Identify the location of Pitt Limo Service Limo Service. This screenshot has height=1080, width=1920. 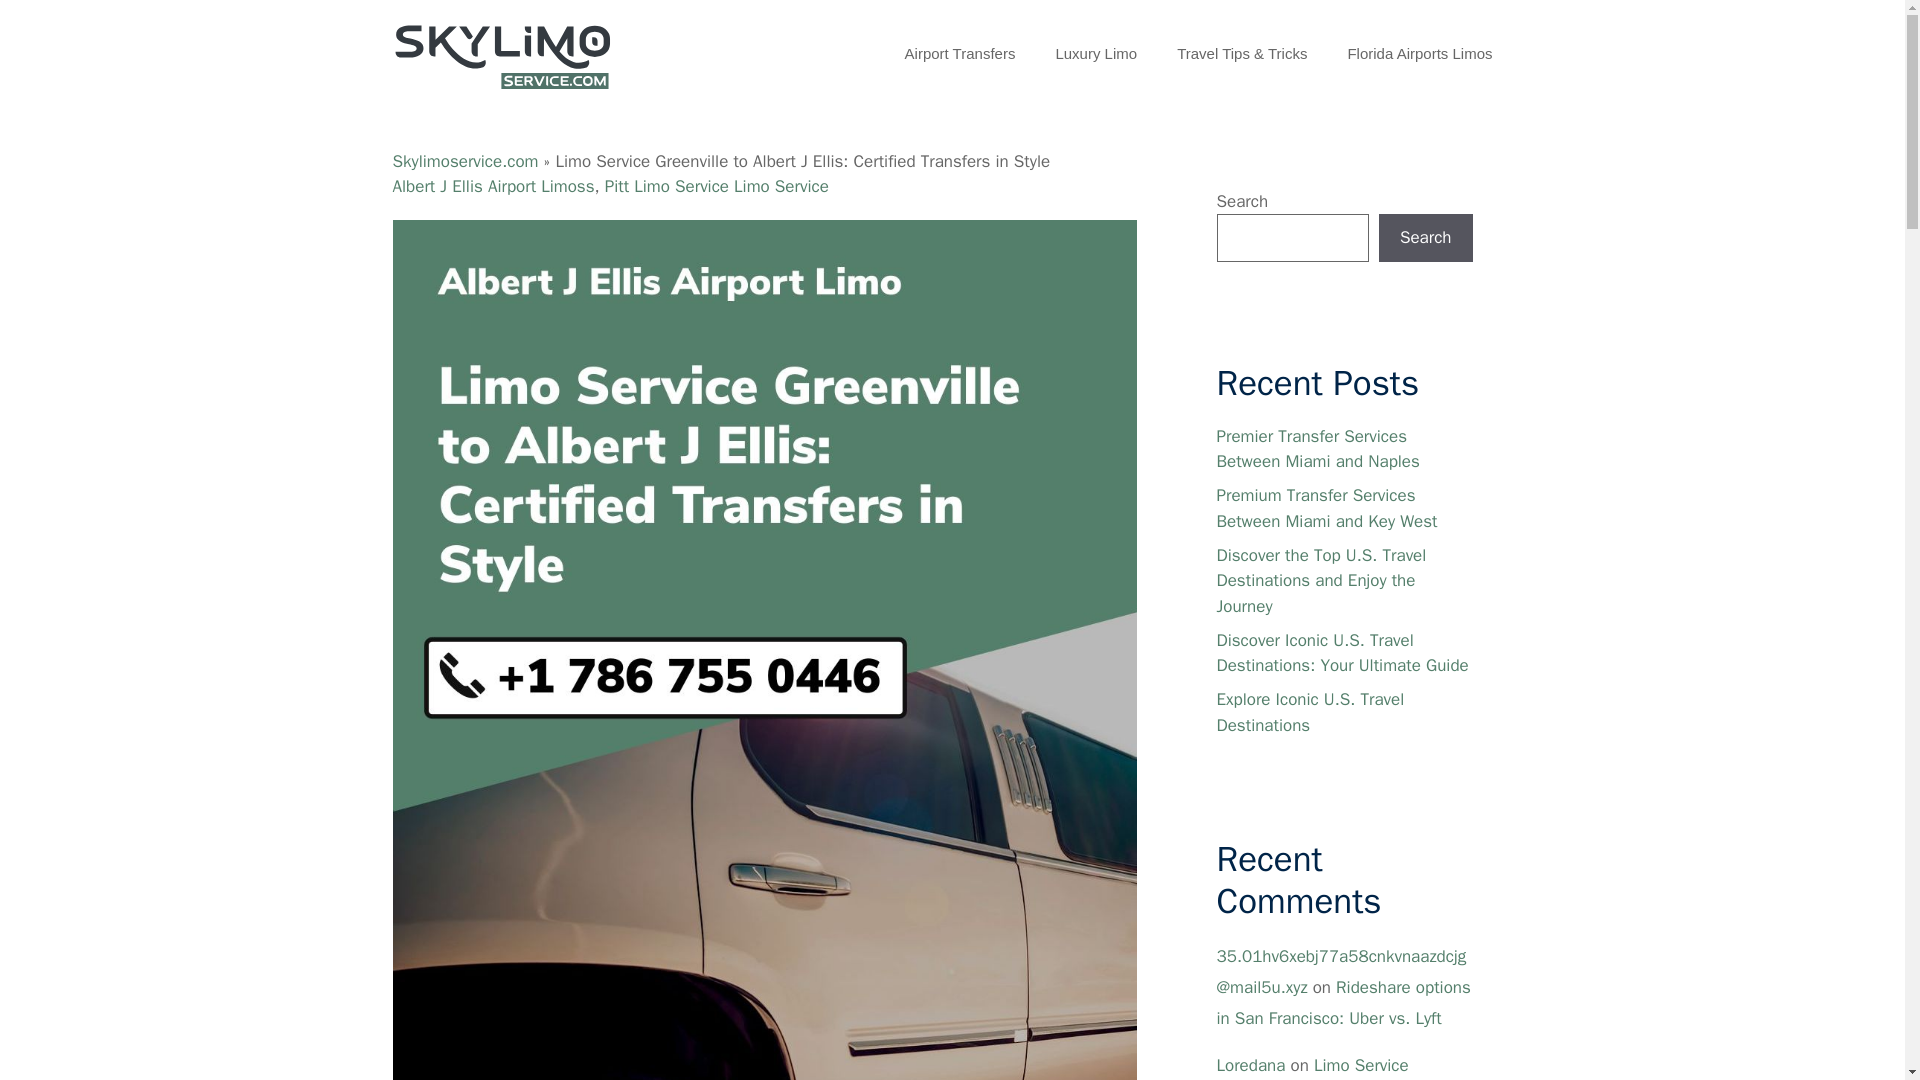
(716, 186).